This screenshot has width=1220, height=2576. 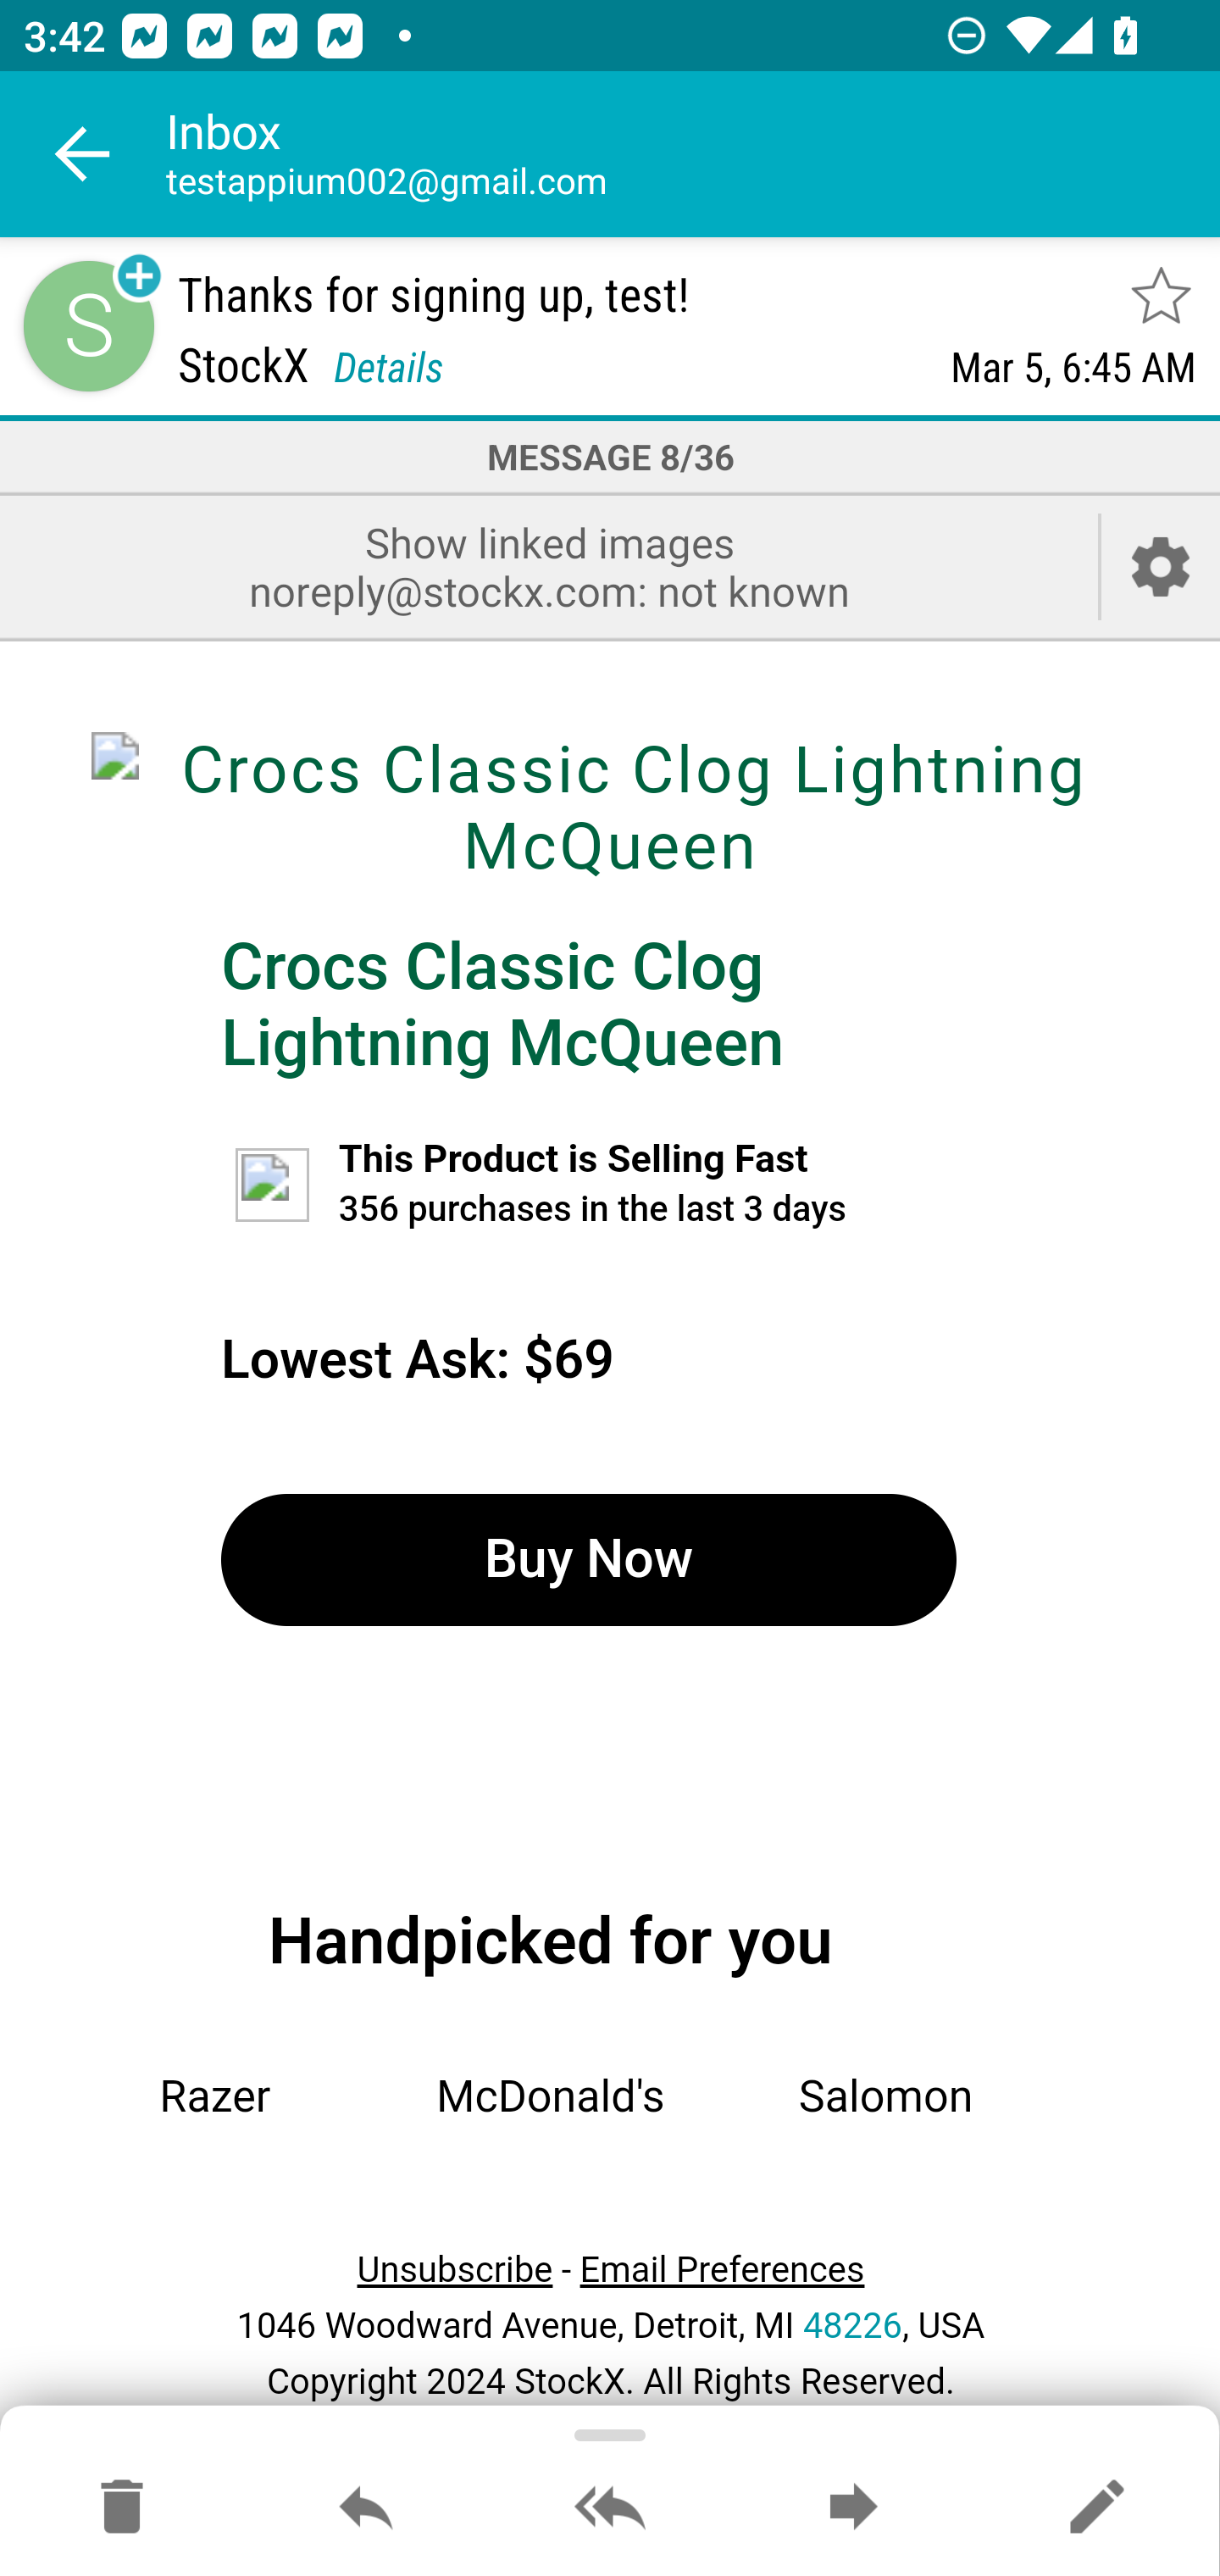 What do you see at coordinates (1161, 566) in the screenshot?
I see `Account setup` at bounding box center [1161, 566].